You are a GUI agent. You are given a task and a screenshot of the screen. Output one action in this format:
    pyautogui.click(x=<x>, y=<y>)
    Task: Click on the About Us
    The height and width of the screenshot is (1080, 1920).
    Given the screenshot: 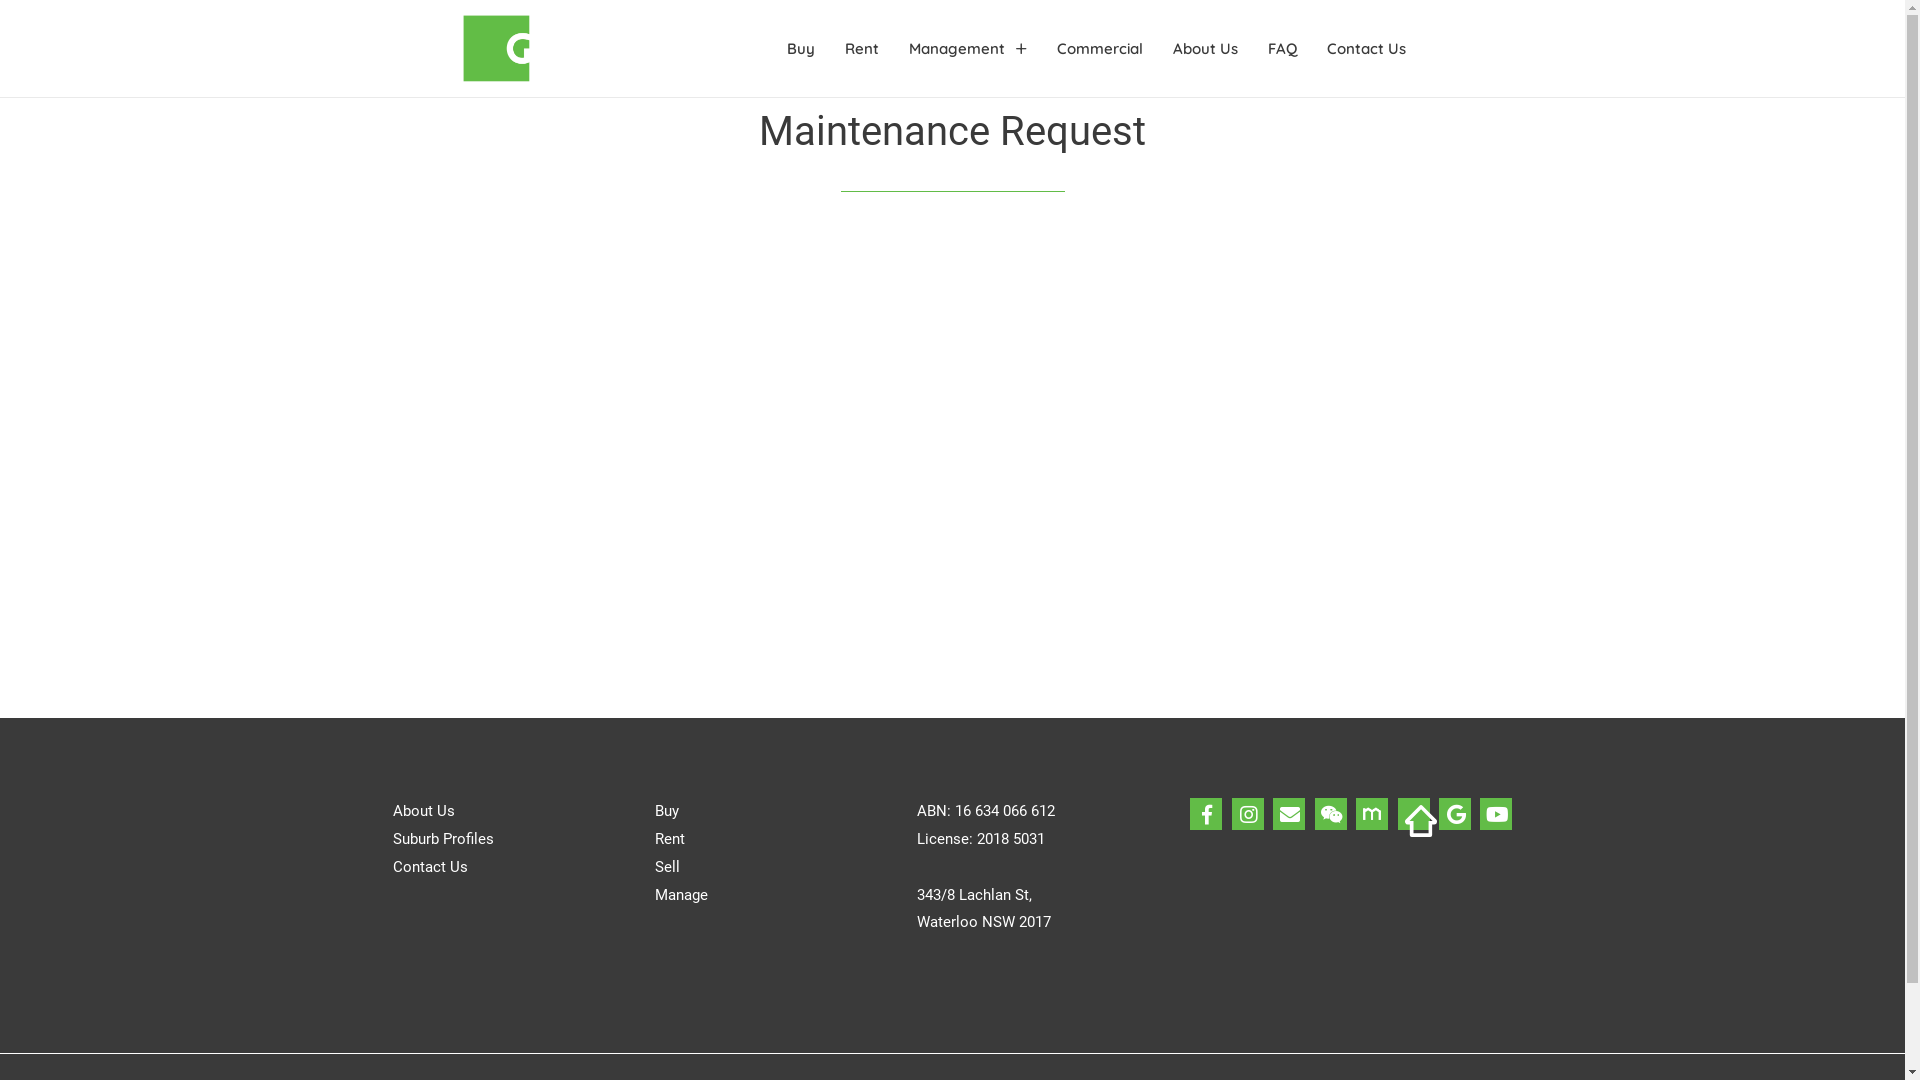 What is the action you would take?
    pyautogui.click(x=423, y=811)
    